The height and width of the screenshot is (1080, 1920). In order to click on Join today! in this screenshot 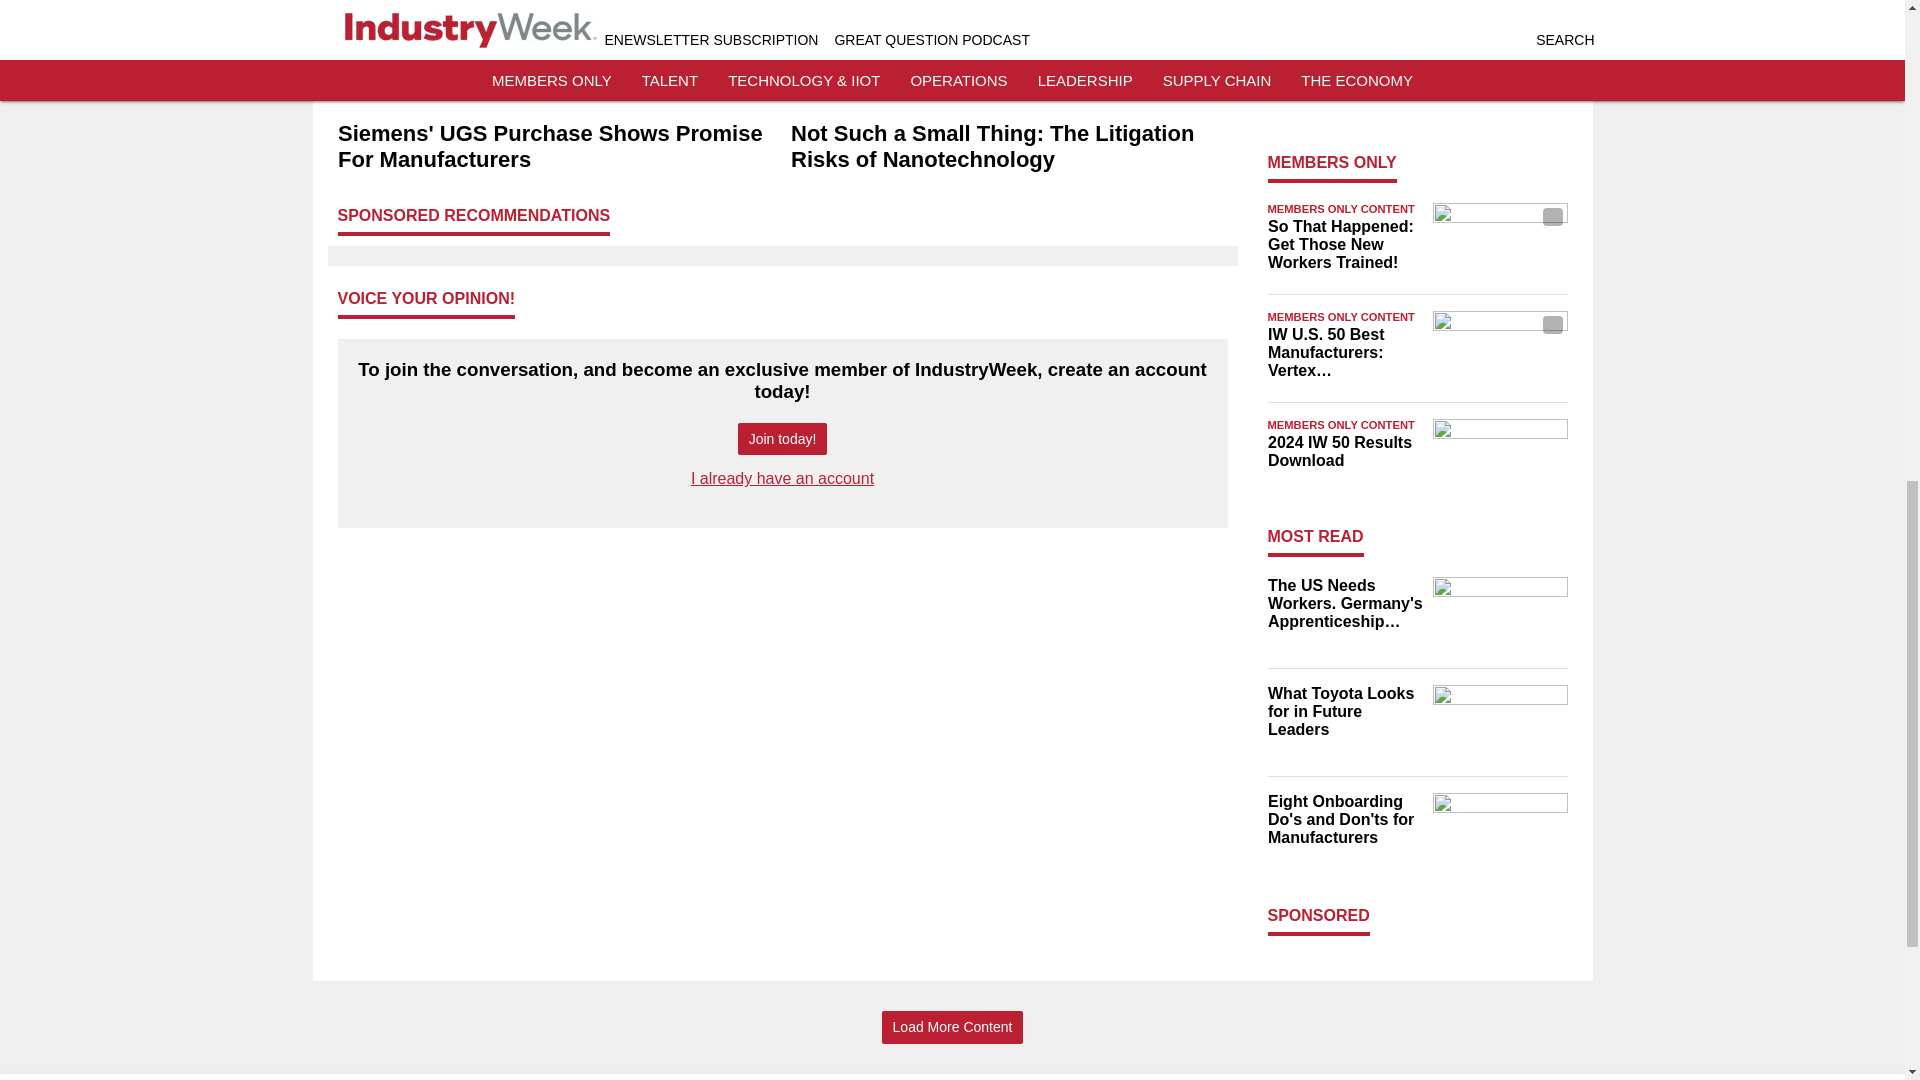, I will do `click(782, 439)`.